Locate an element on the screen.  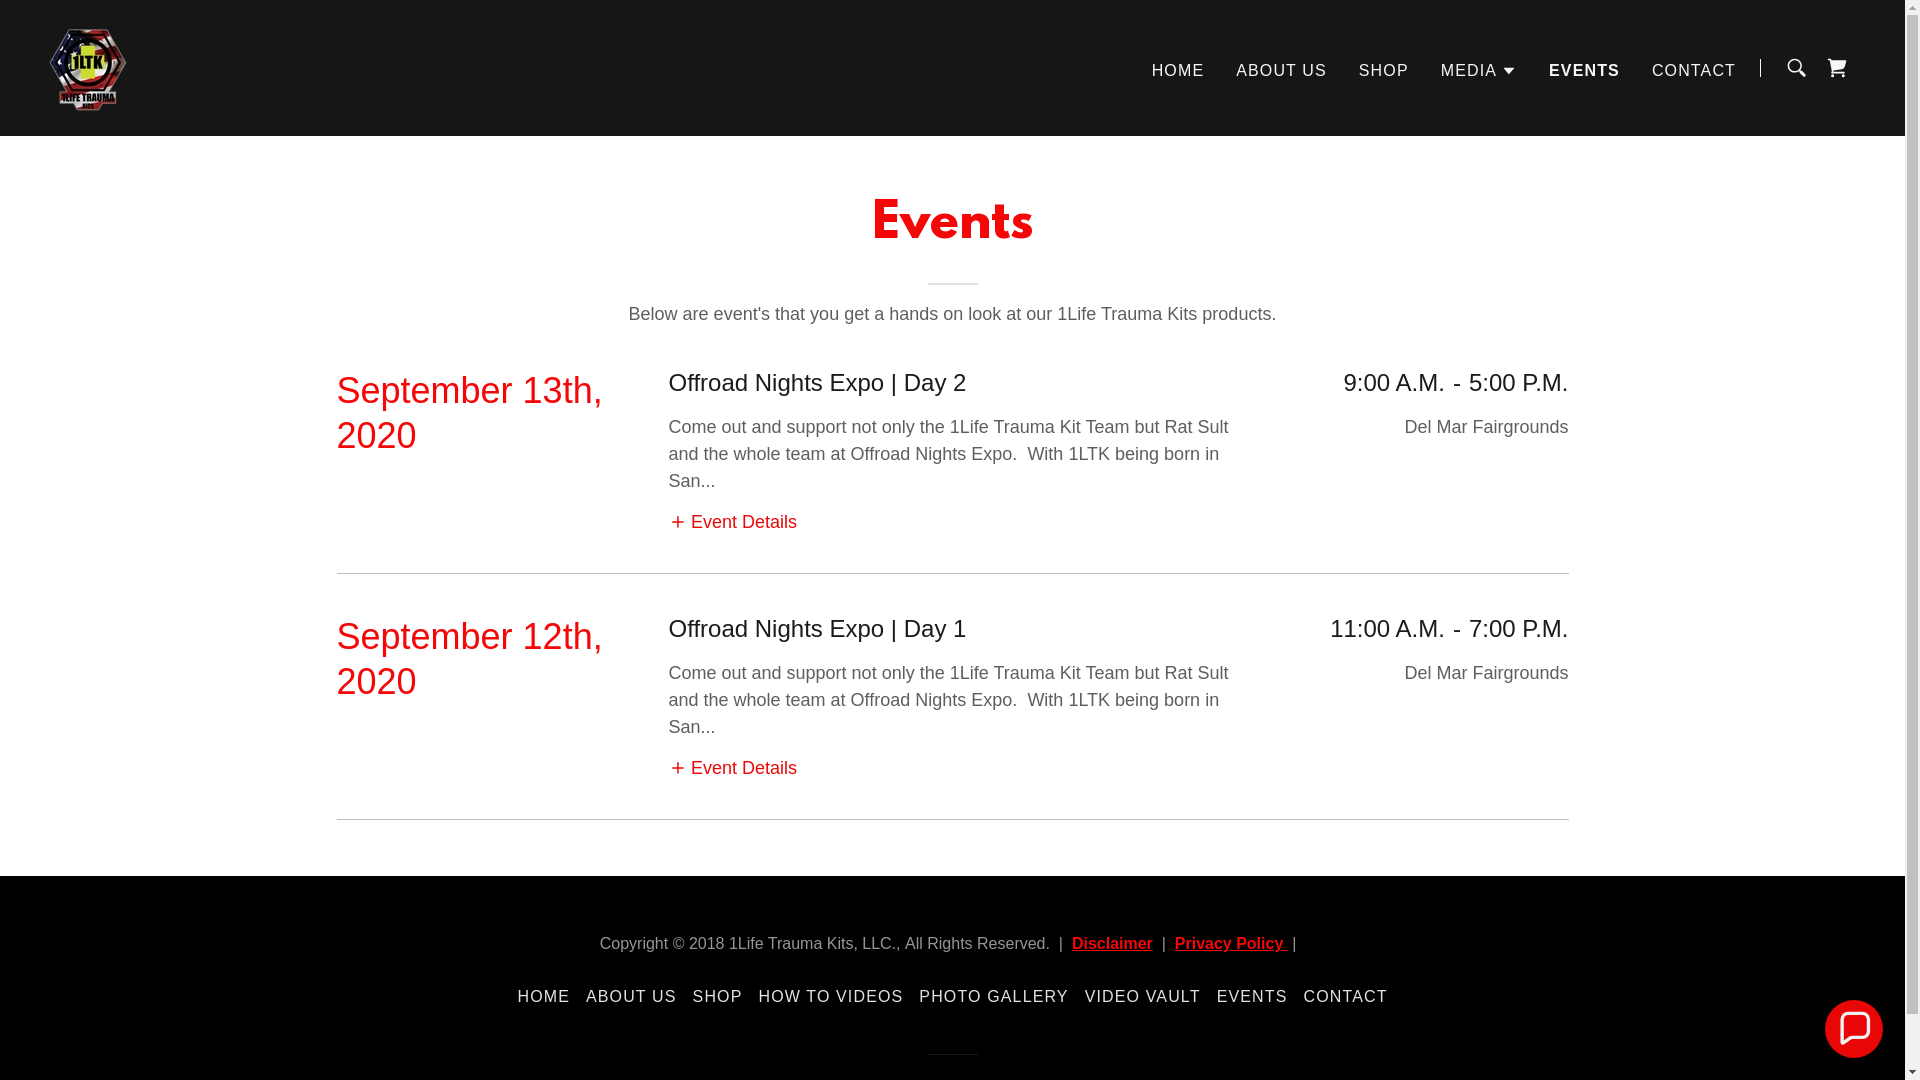
SHOP is located at coordinates (1384, 70).